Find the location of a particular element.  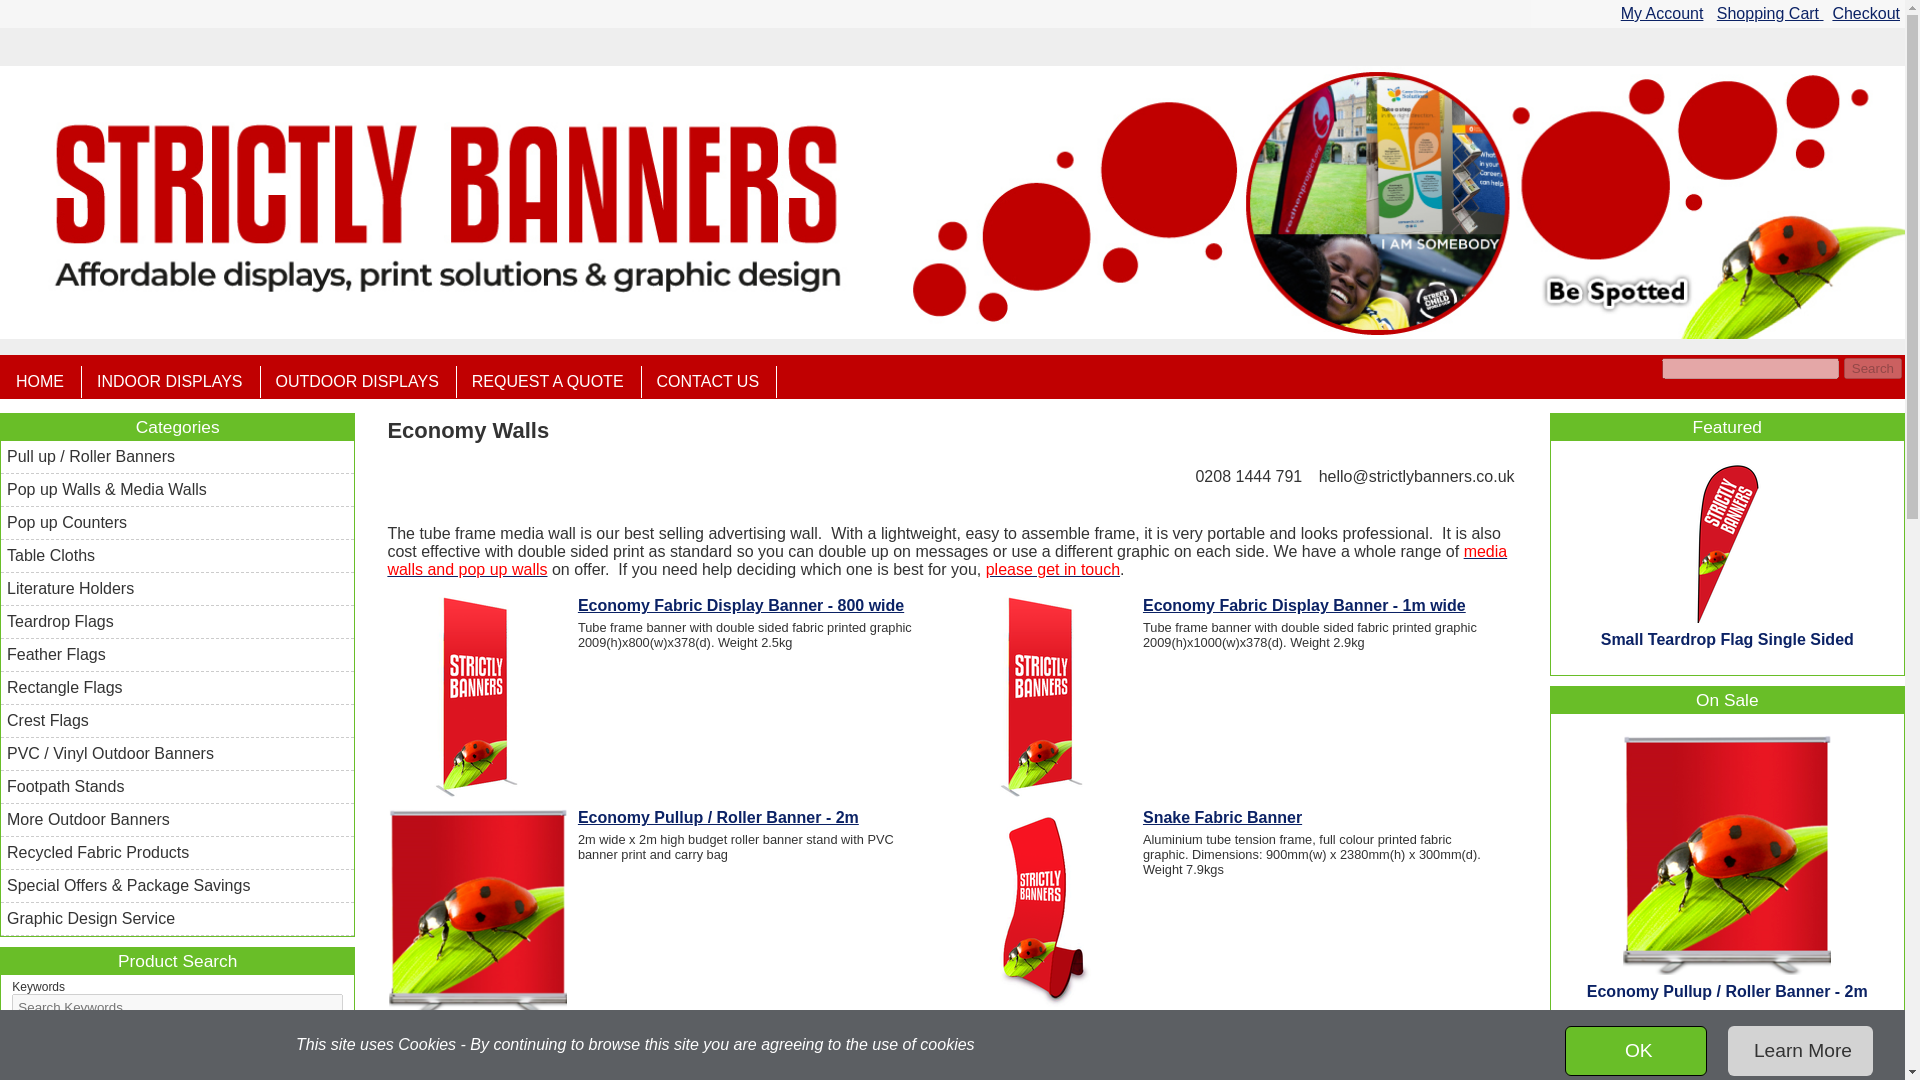

Shopping Cart is located at coordinates (1770, 13).